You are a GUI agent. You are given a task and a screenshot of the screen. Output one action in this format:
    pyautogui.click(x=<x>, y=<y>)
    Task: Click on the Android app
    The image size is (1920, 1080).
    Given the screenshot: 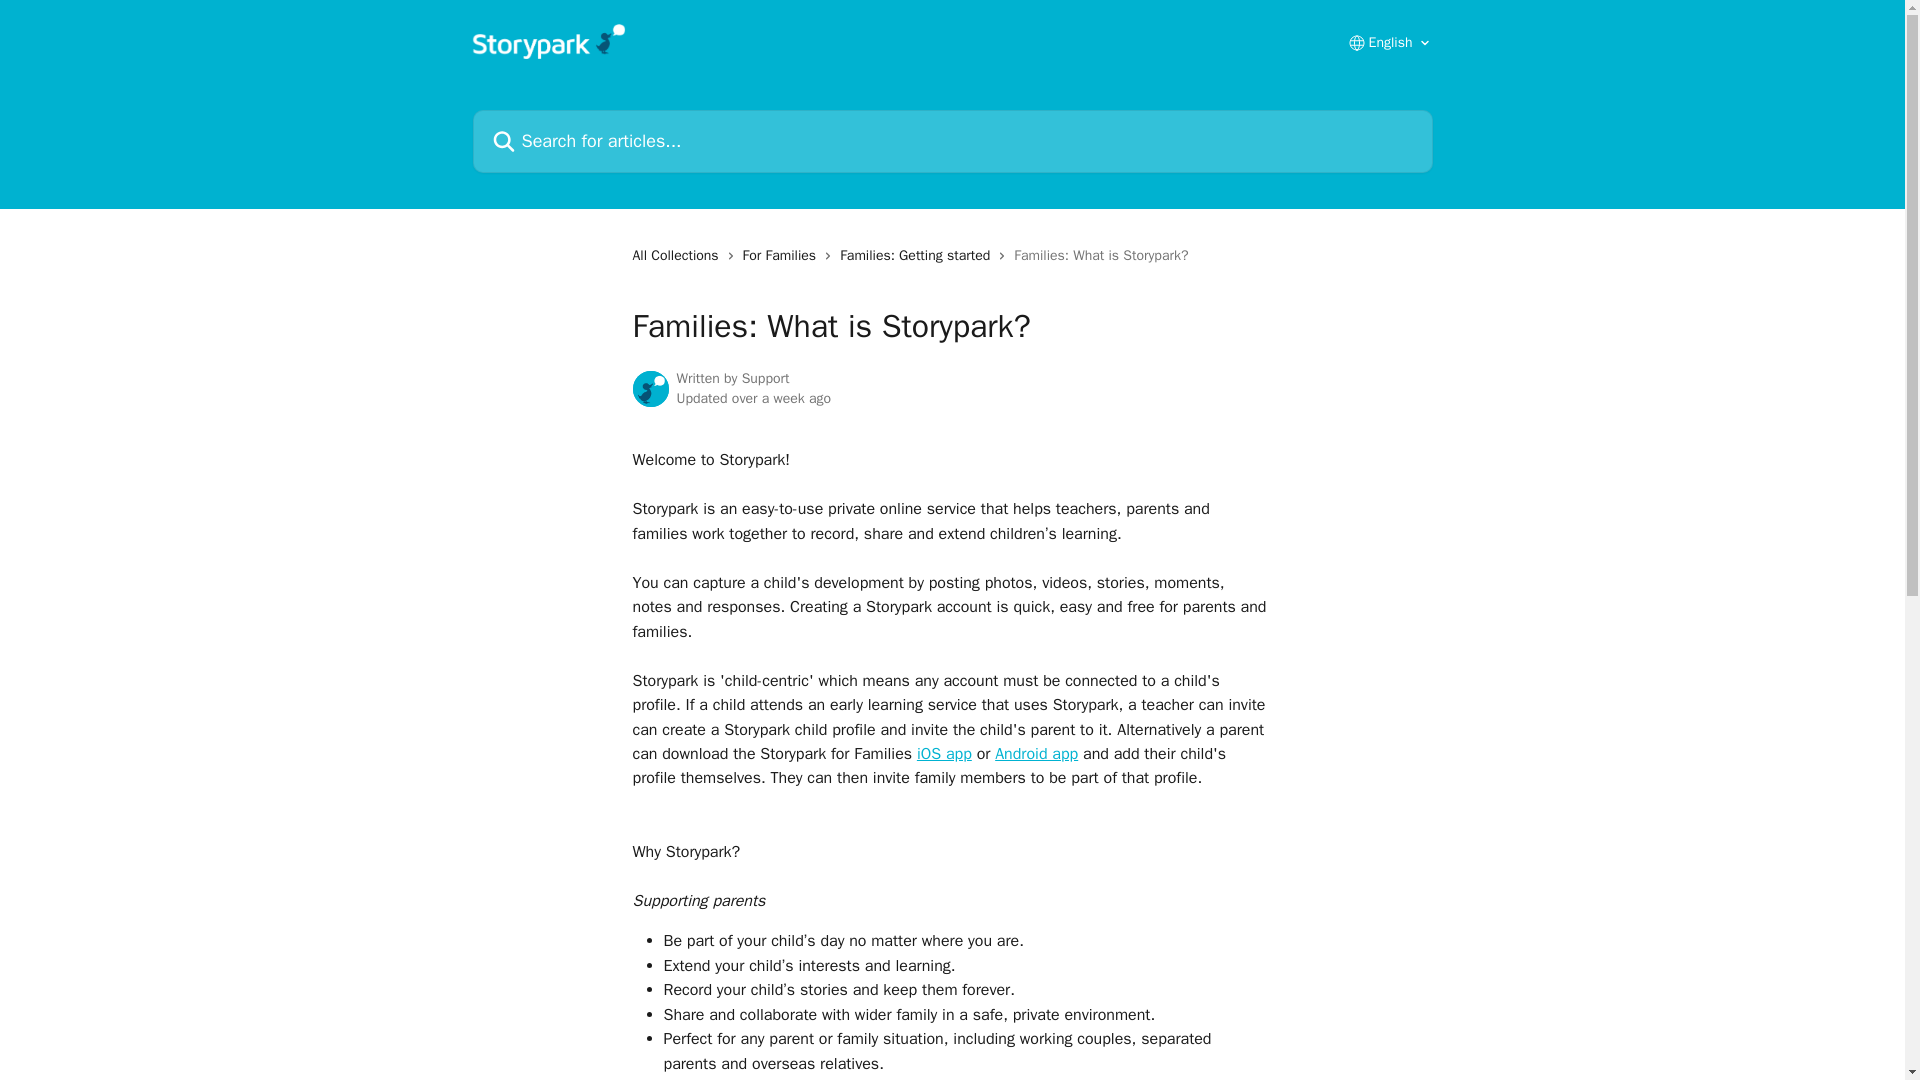 What is the action you would take?
    pyautogui.click(x=1036, y=754)
    